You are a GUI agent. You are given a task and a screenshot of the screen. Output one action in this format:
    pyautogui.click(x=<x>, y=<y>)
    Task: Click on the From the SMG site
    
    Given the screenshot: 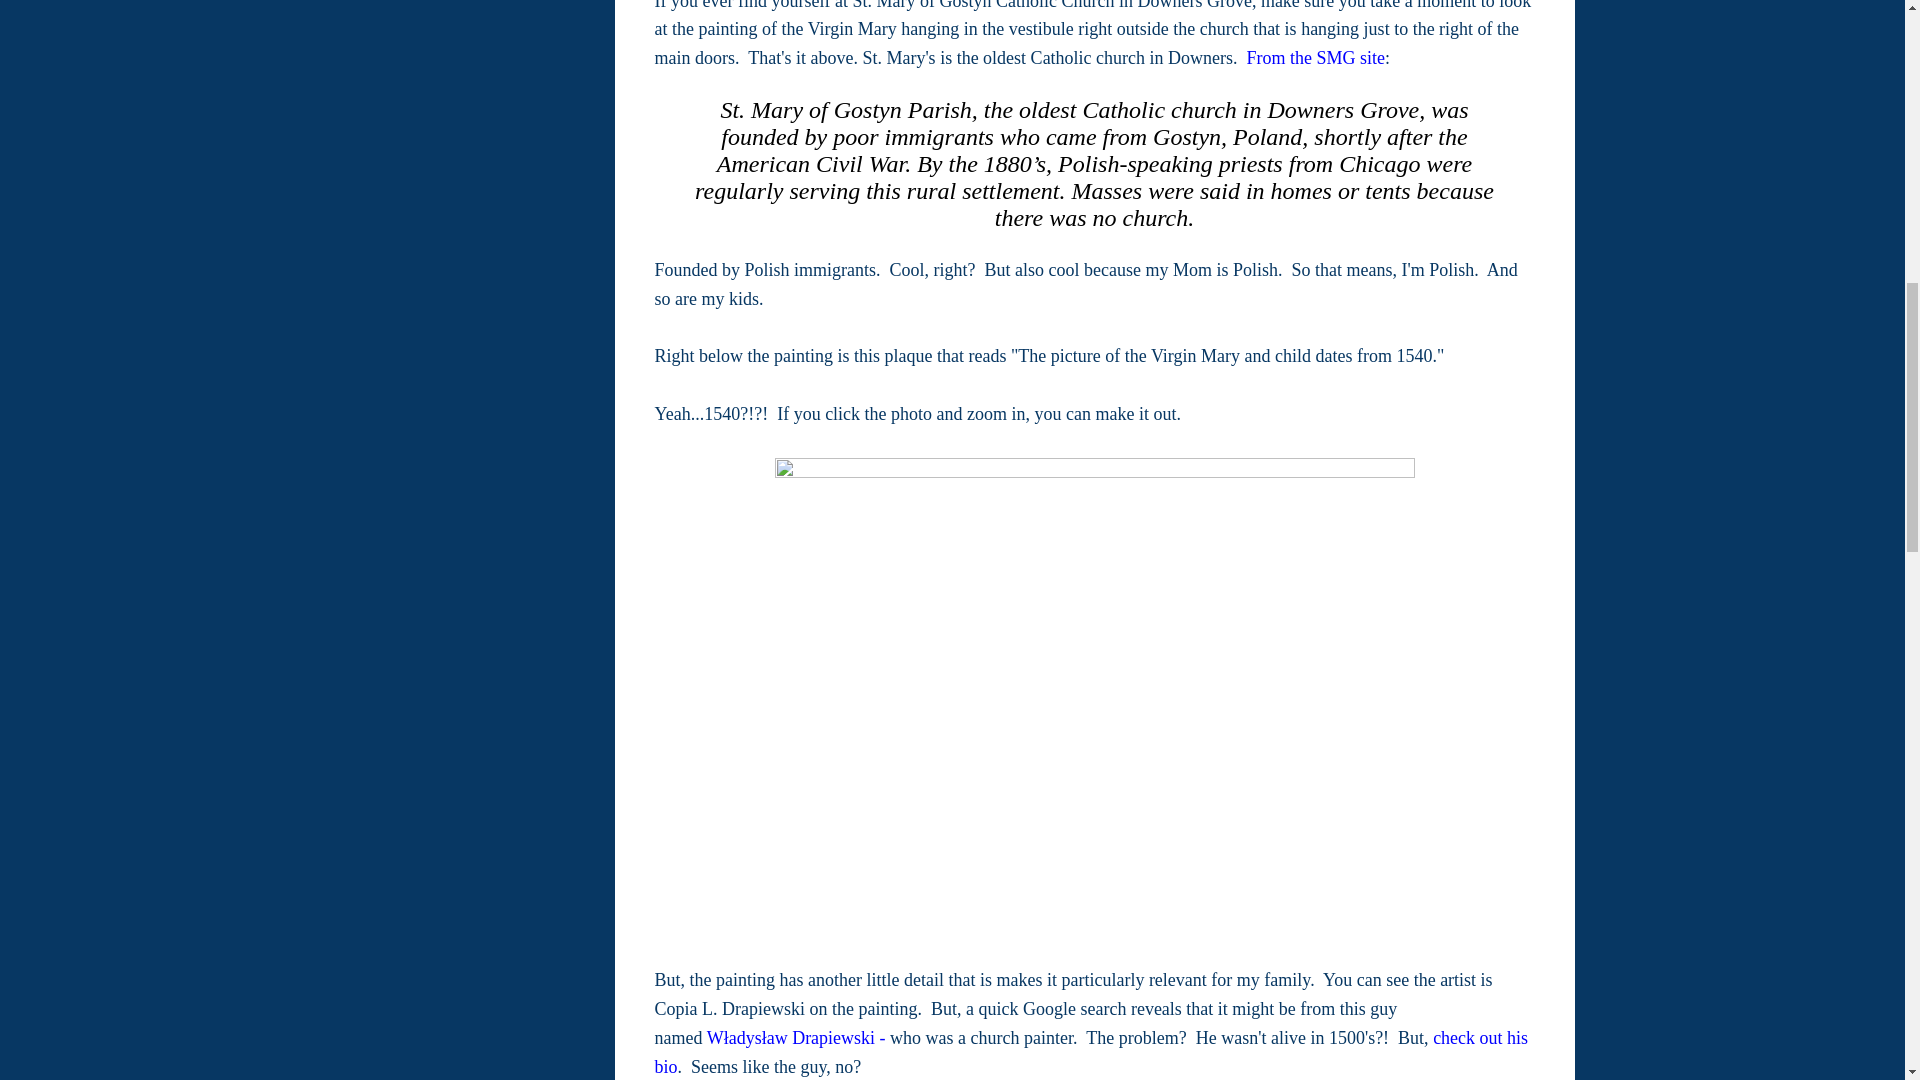 What is the action you would take?
    pyautogui.click(x=1316, y=58)
    